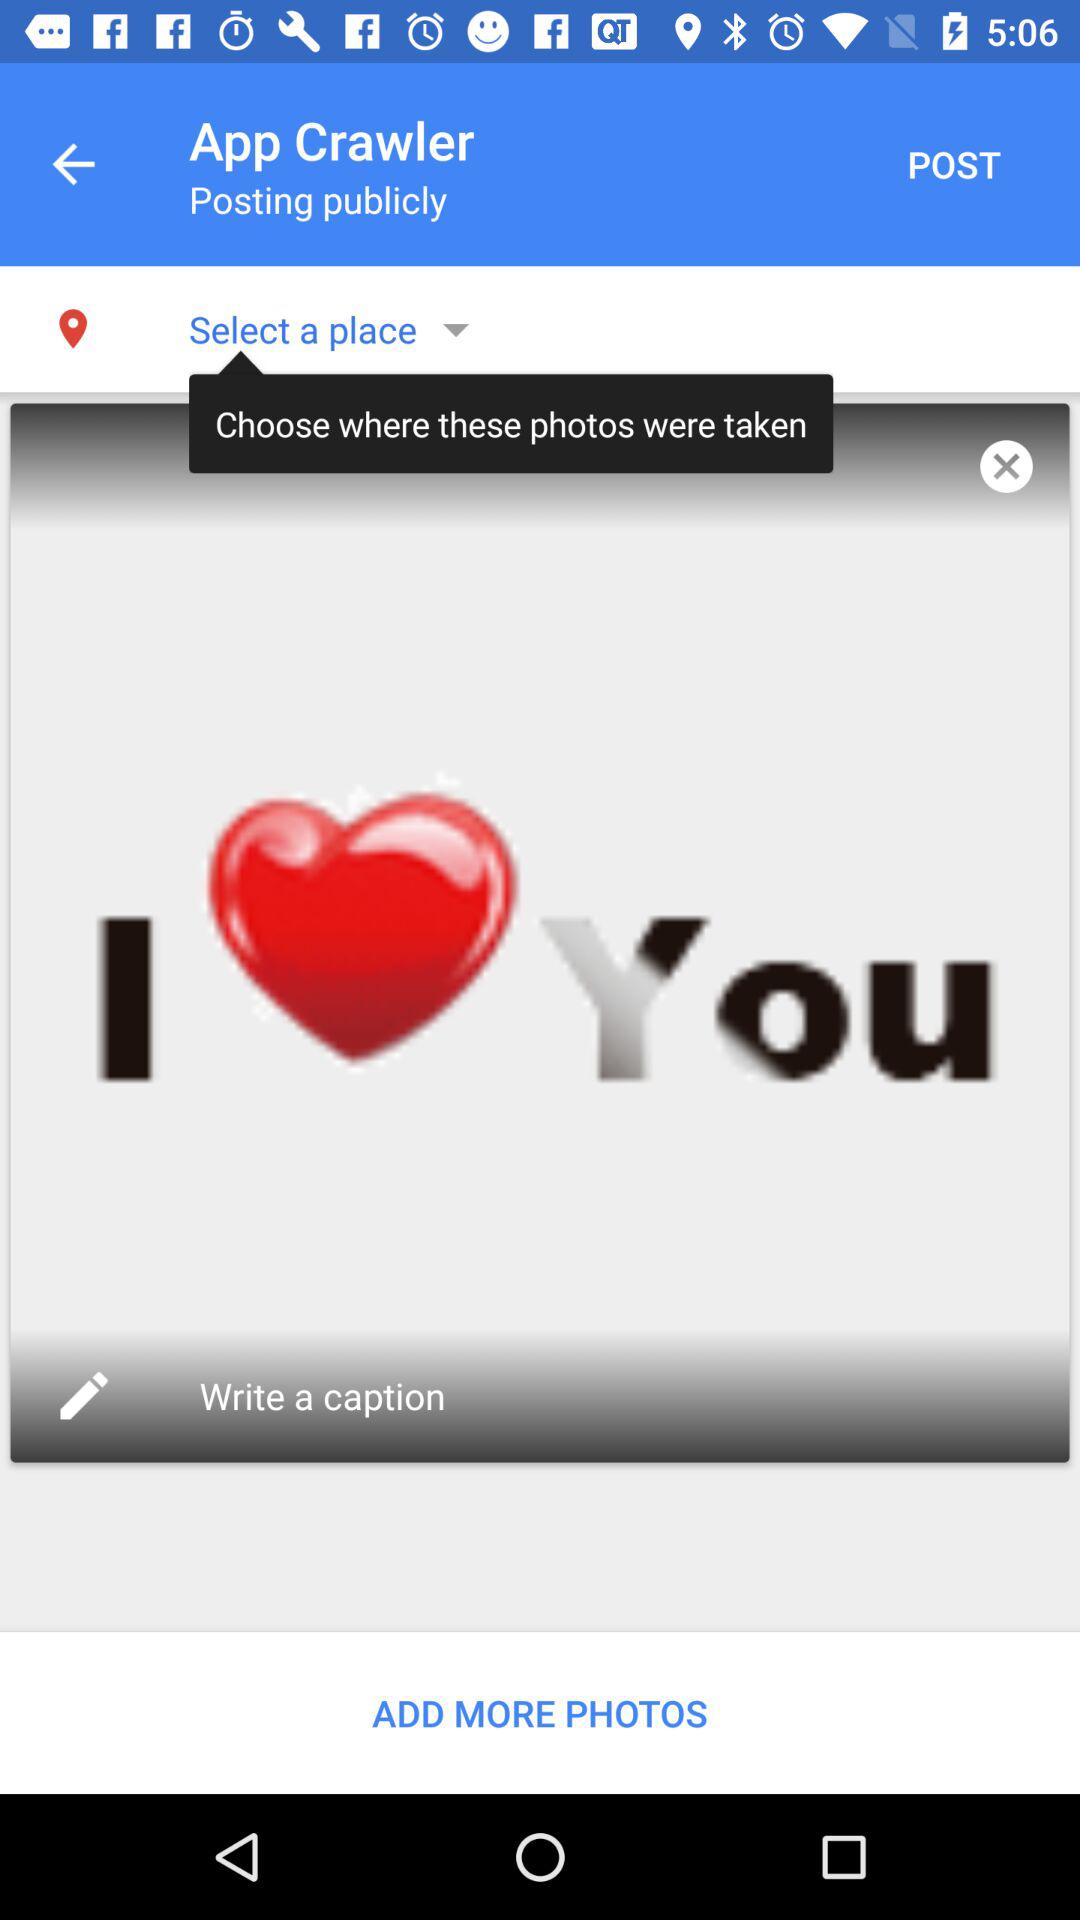 This screenshot has height=1920, width=1080. Describe the element at coordinates (73, 164) in the screenshot. I see `tap the icon next to the app crawler item` at that location.